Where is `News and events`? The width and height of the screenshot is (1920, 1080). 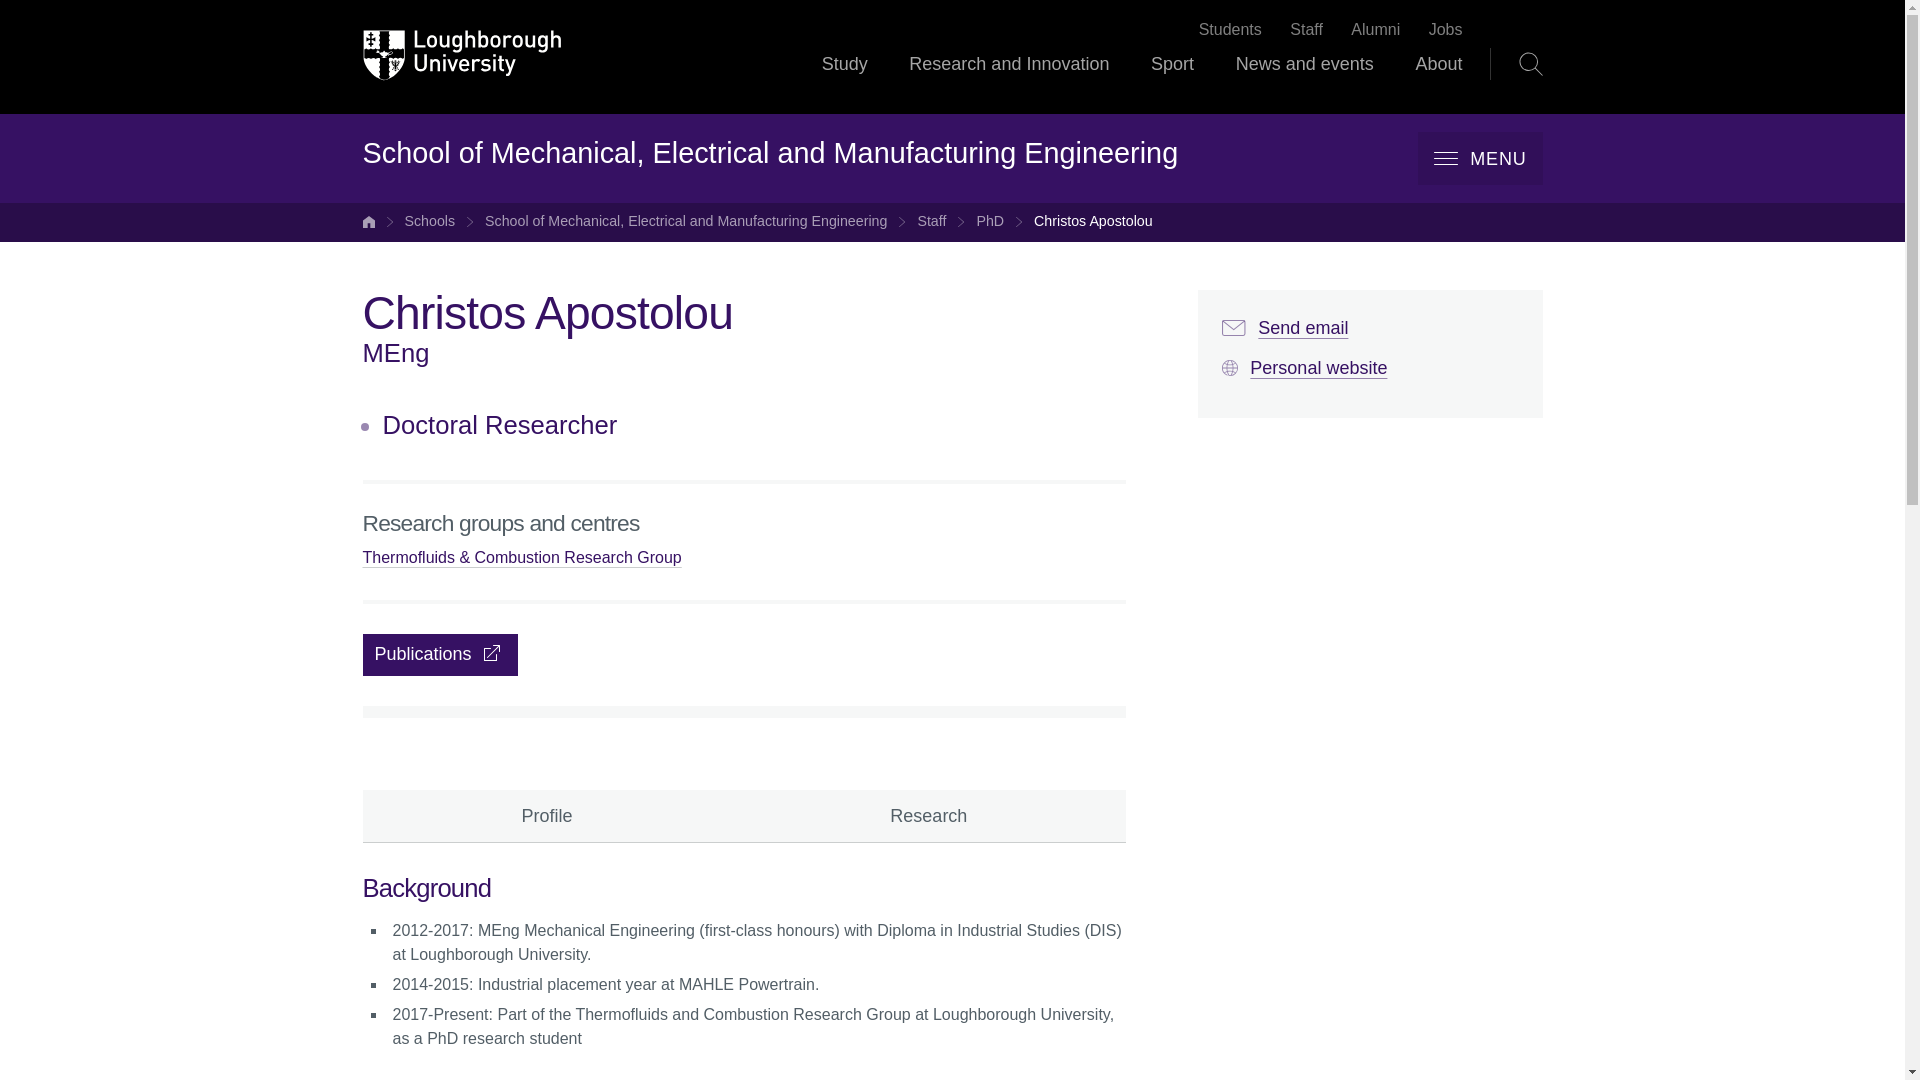
News and events is located at coordinates (1305, 82).